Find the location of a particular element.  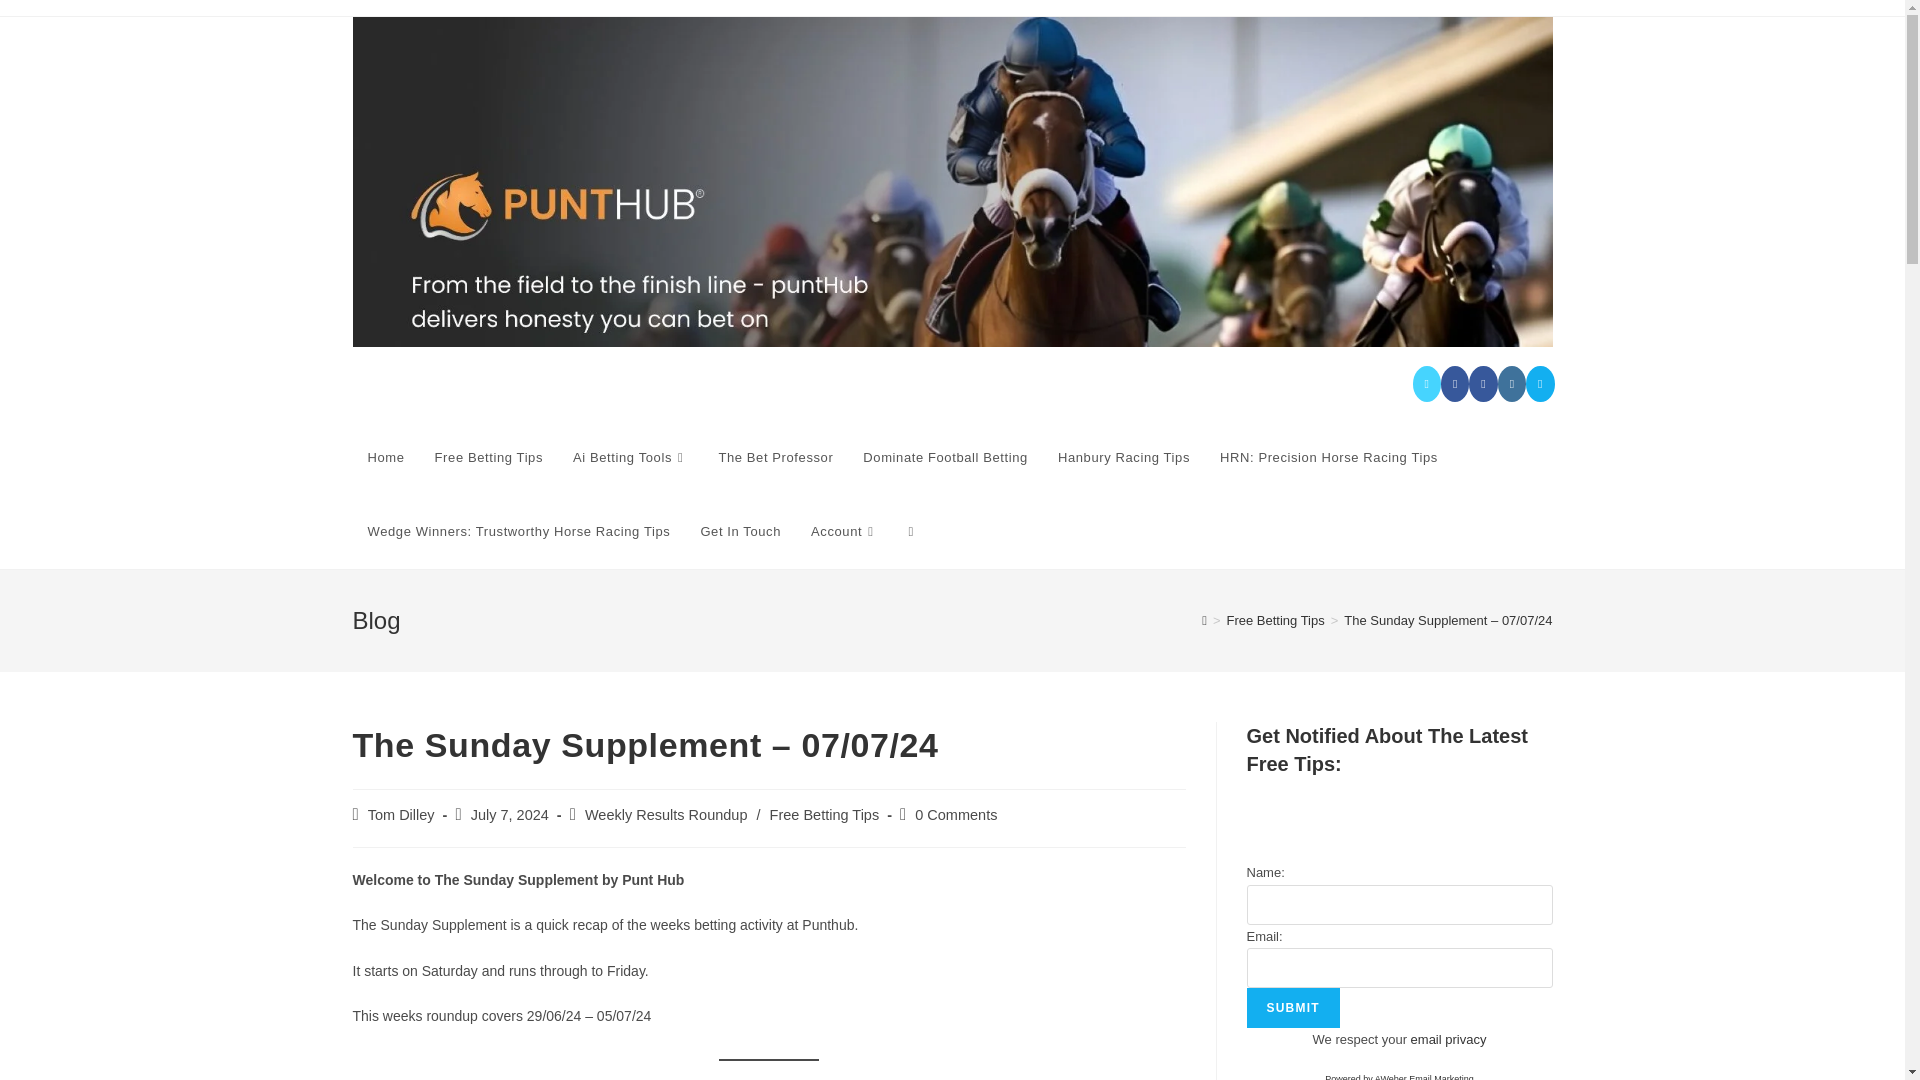

Free Betting Tips is located at coordinates (489, 458).